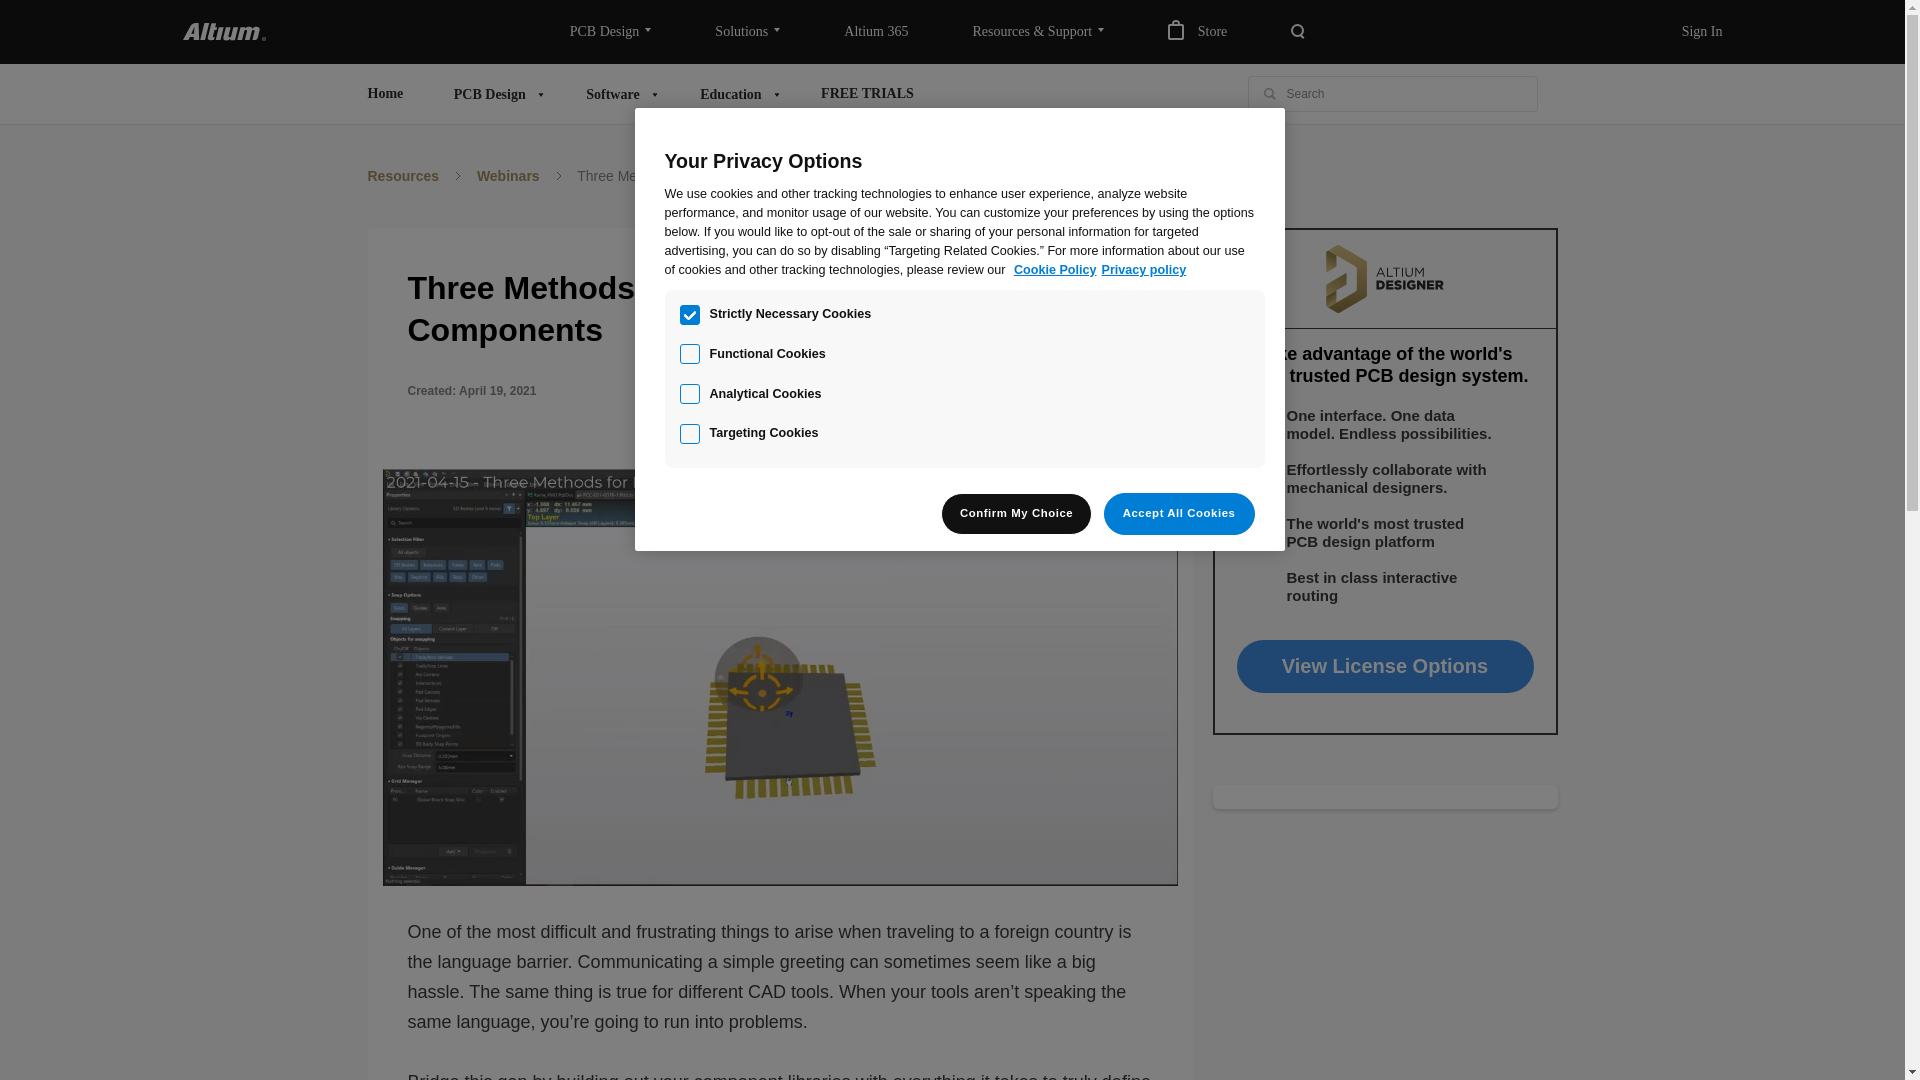  What do you see at coordinates (1298, 32) in the screenshot?
I see `Search Open` at bounding box center [1298, 32].